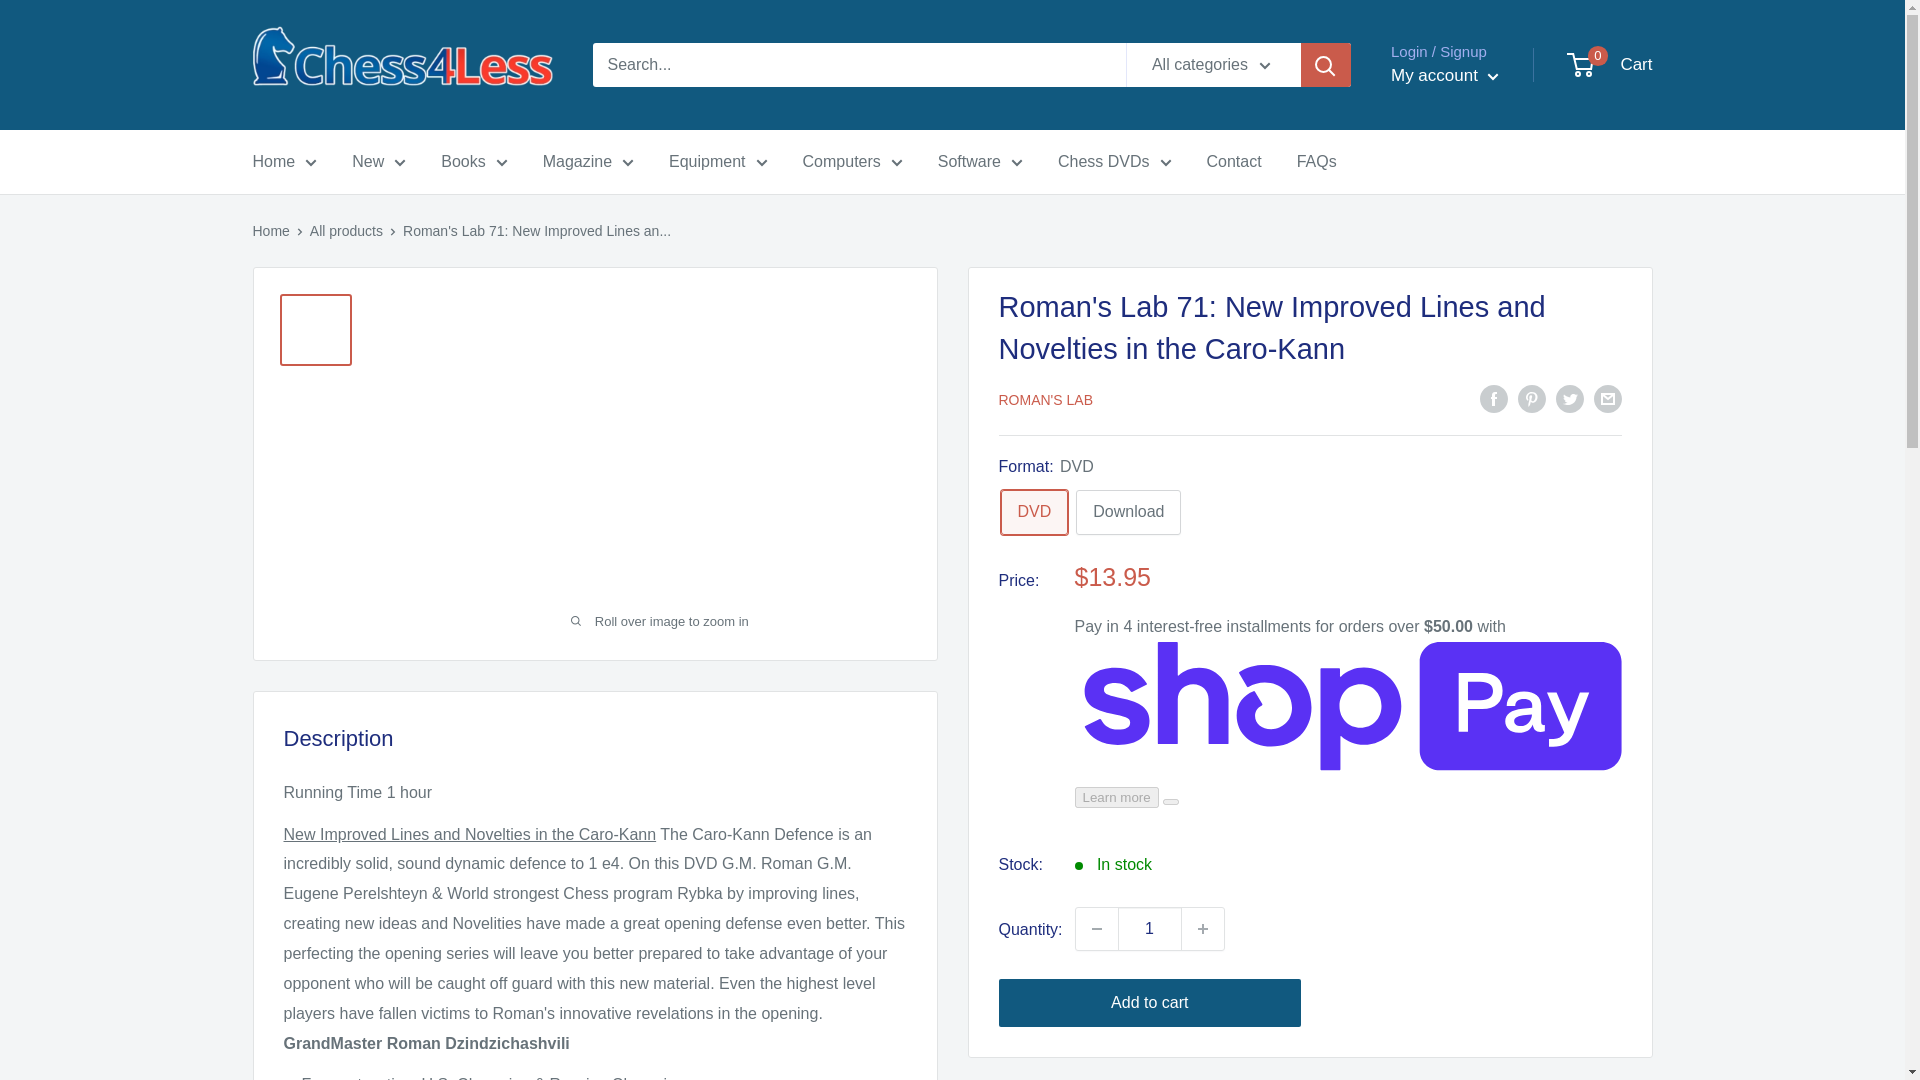  Describe the element at coordinates (1150, 929) in the screenshot. I see `1` at that location.